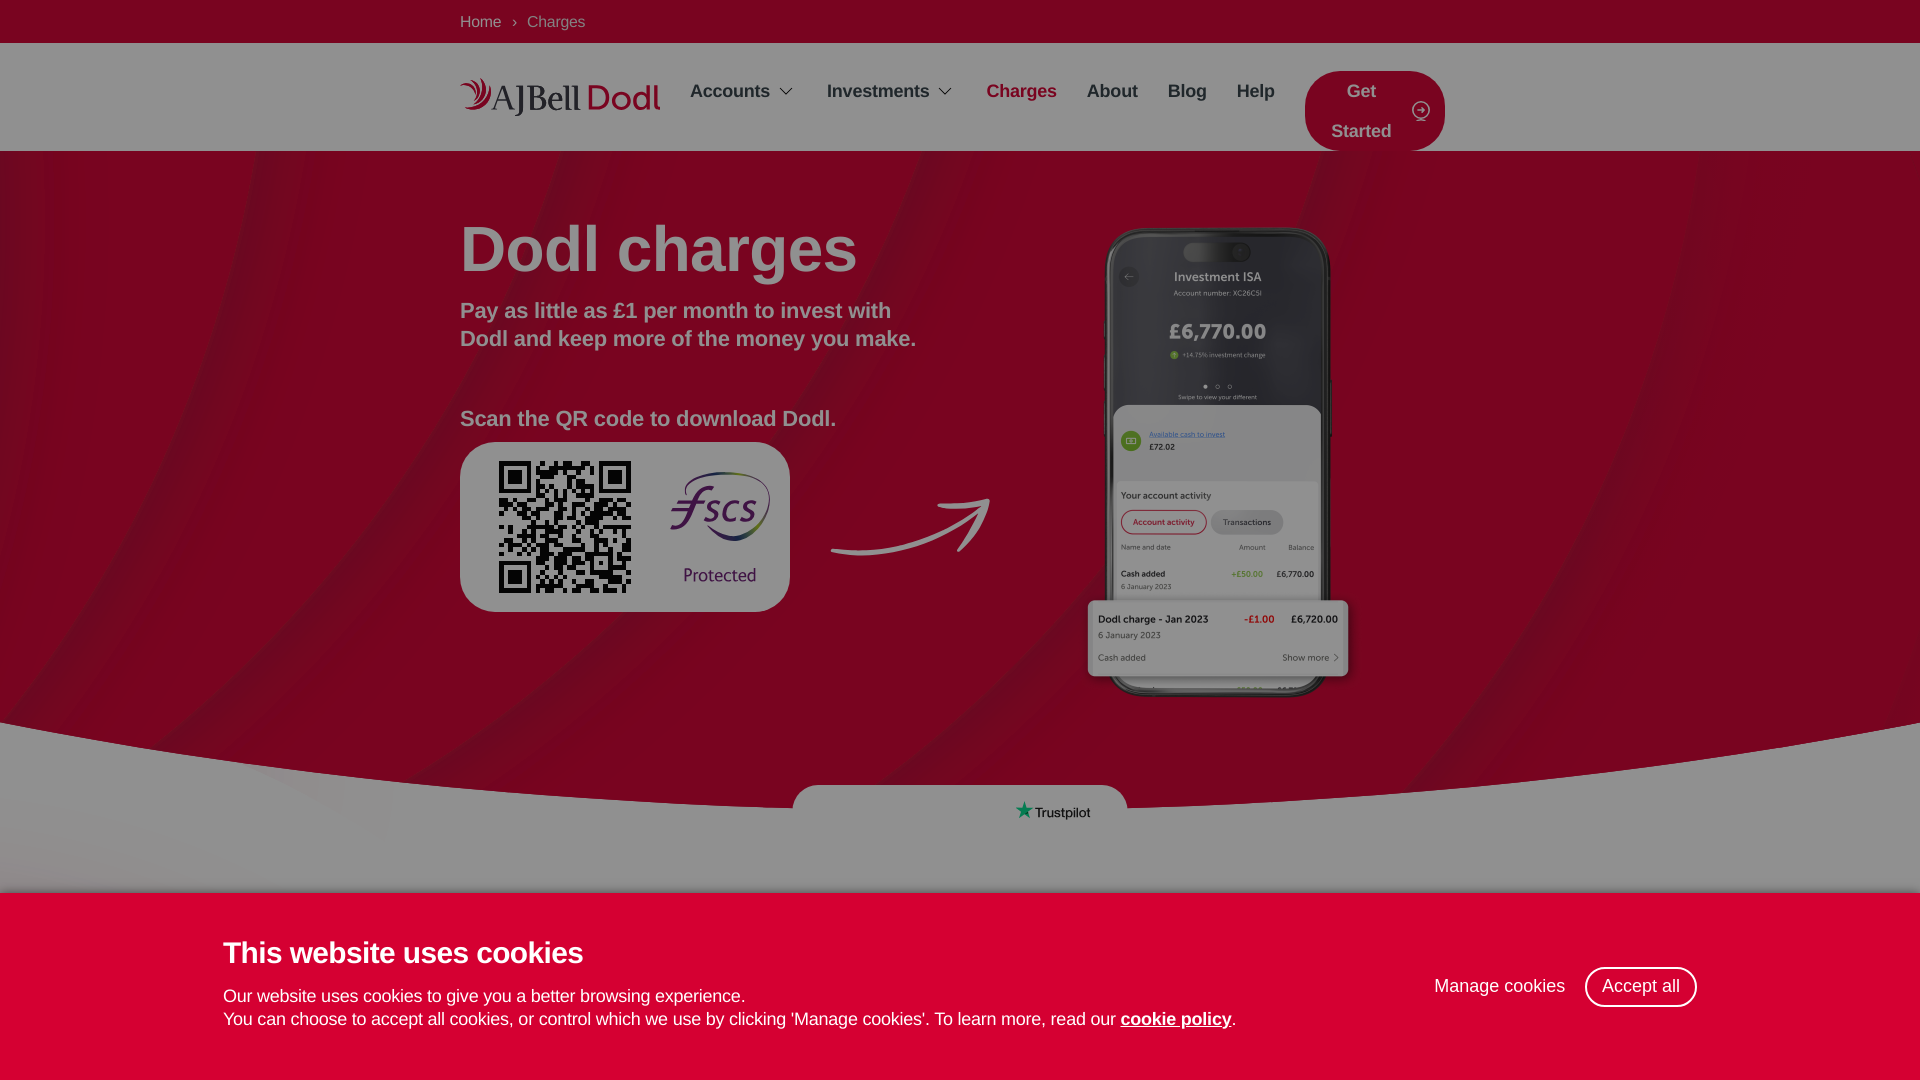 This screenshot has width=1920, height=1080. What do you see at coordinates (1499, 986) in the screenshot?
I see `Manage cookies` at bounding box center [1499, 986].